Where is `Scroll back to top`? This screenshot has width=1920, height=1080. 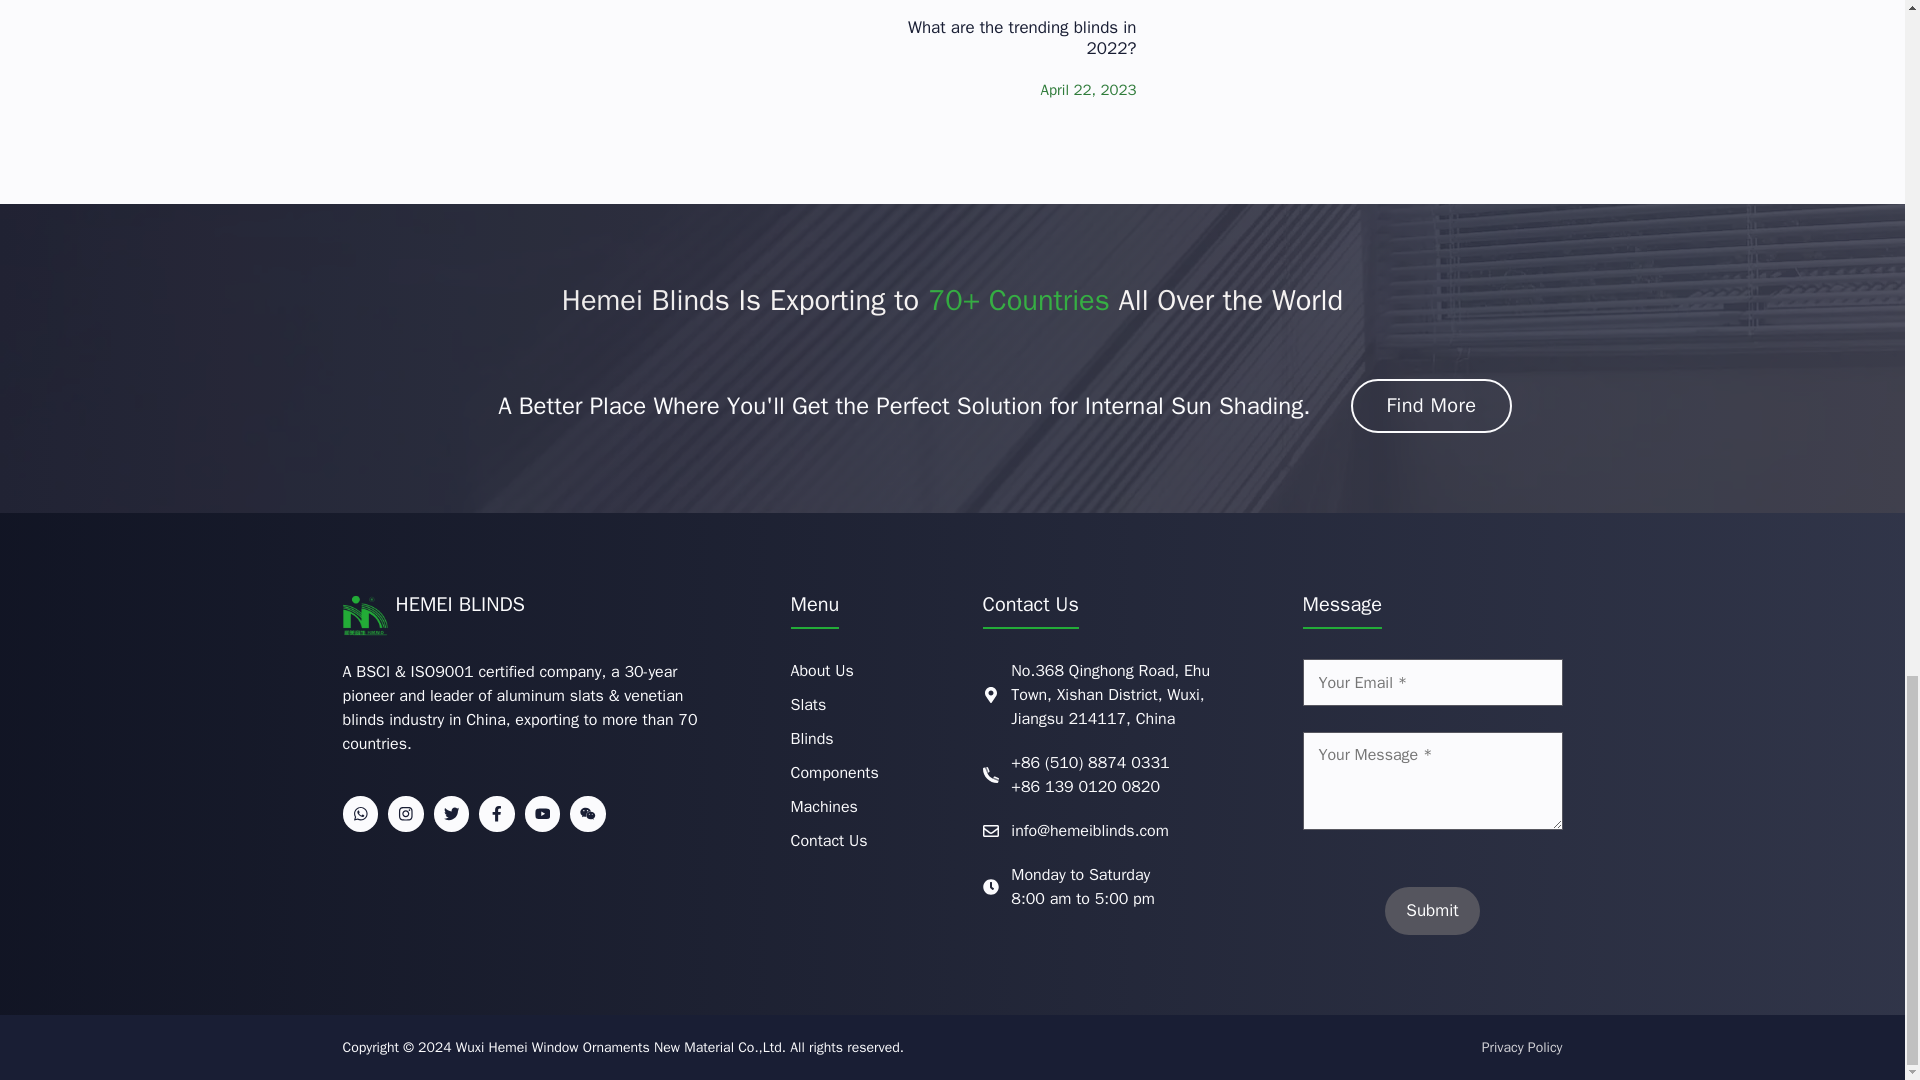
Scroll back to top is located at coordinates (1855, 198).